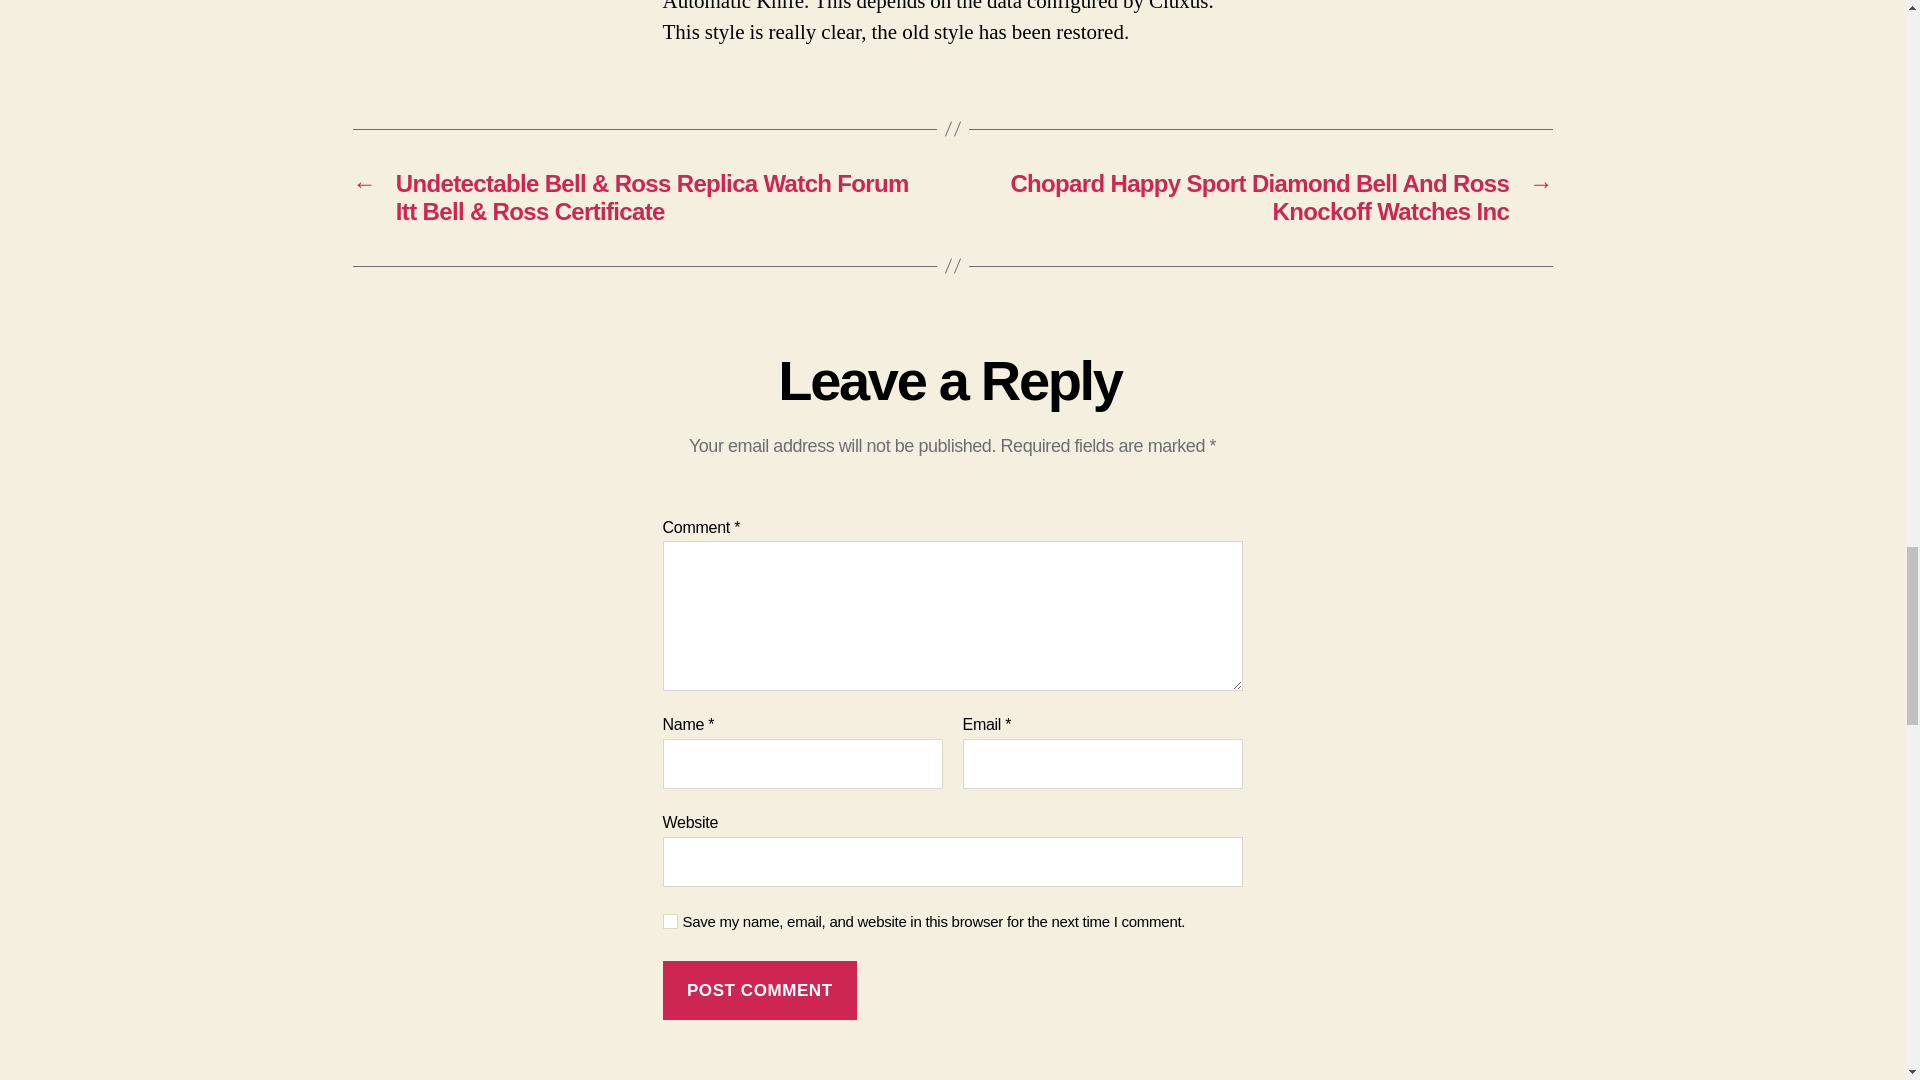  Describe the element at coordinates (670, 920) in the screenshot. I see `yes` at that location.